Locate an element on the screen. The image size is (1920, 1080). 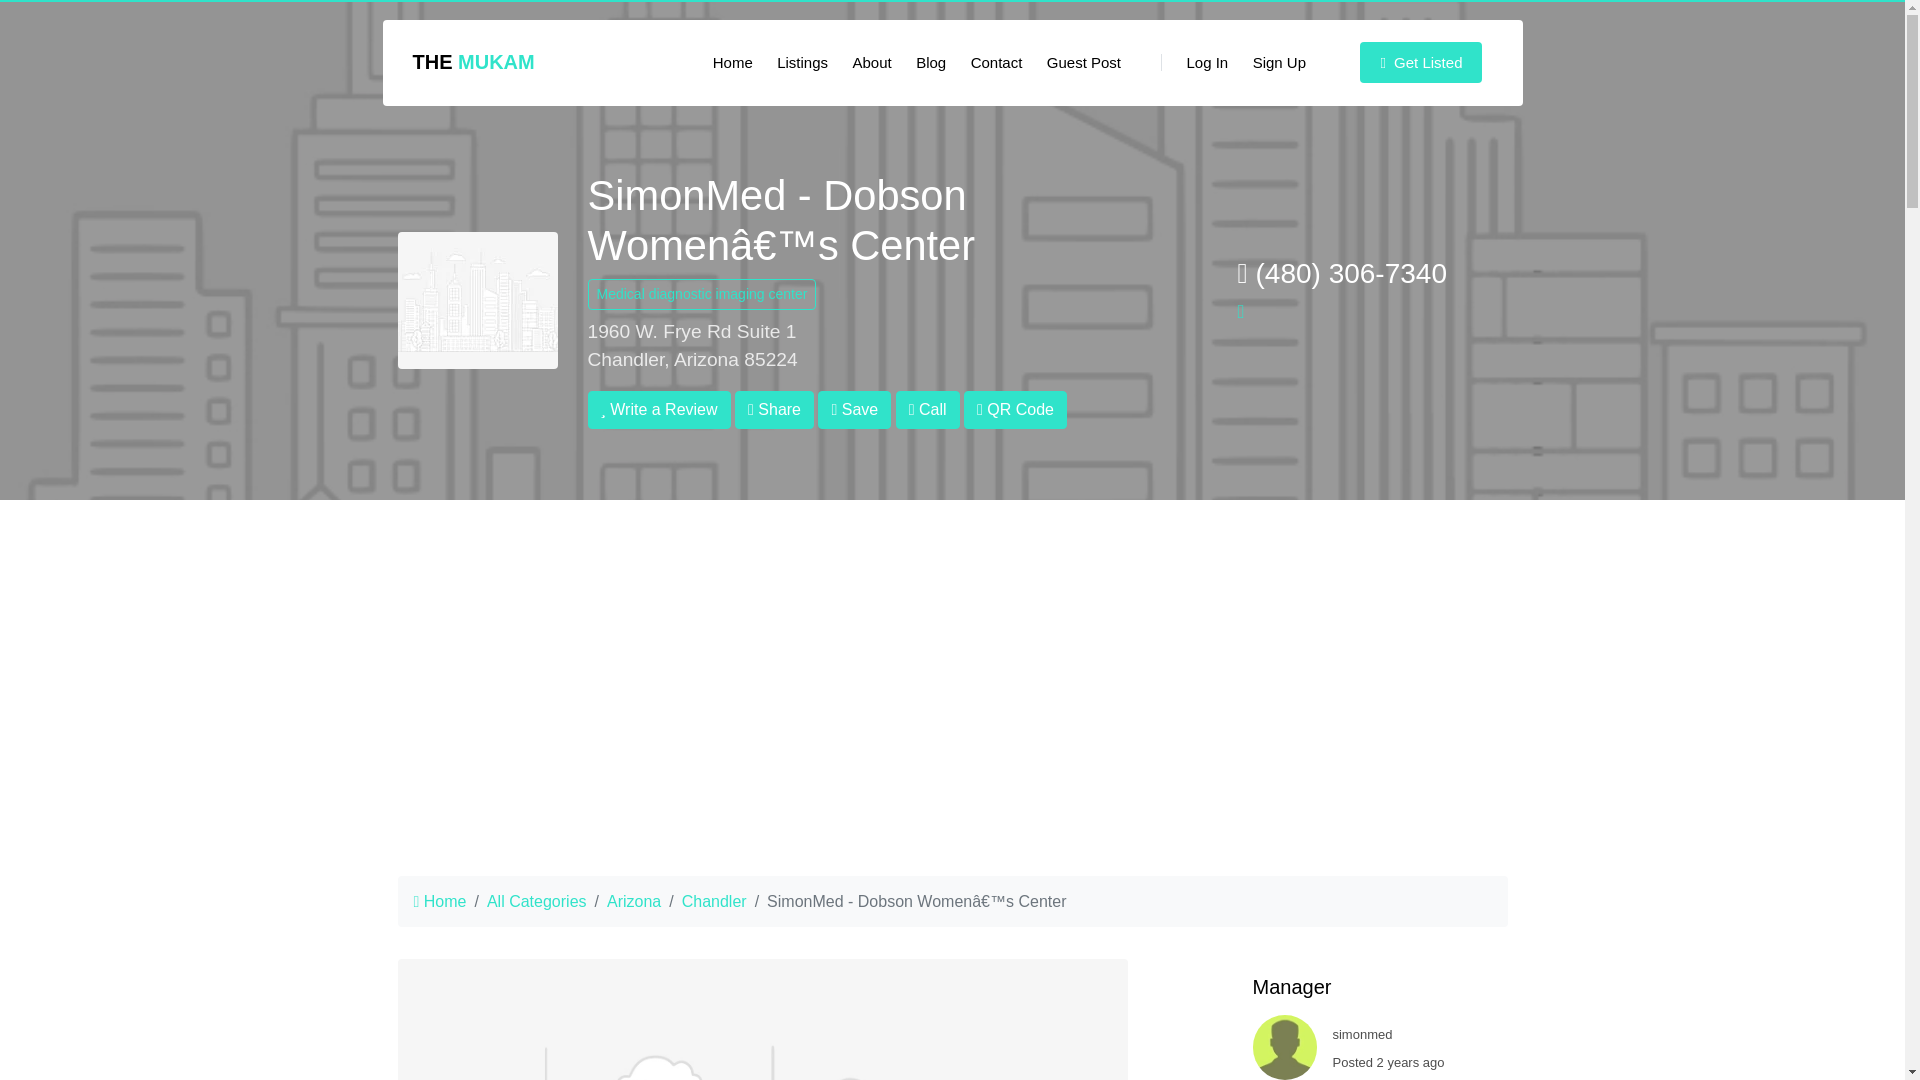
Listings is located at coordinates (802, 63).